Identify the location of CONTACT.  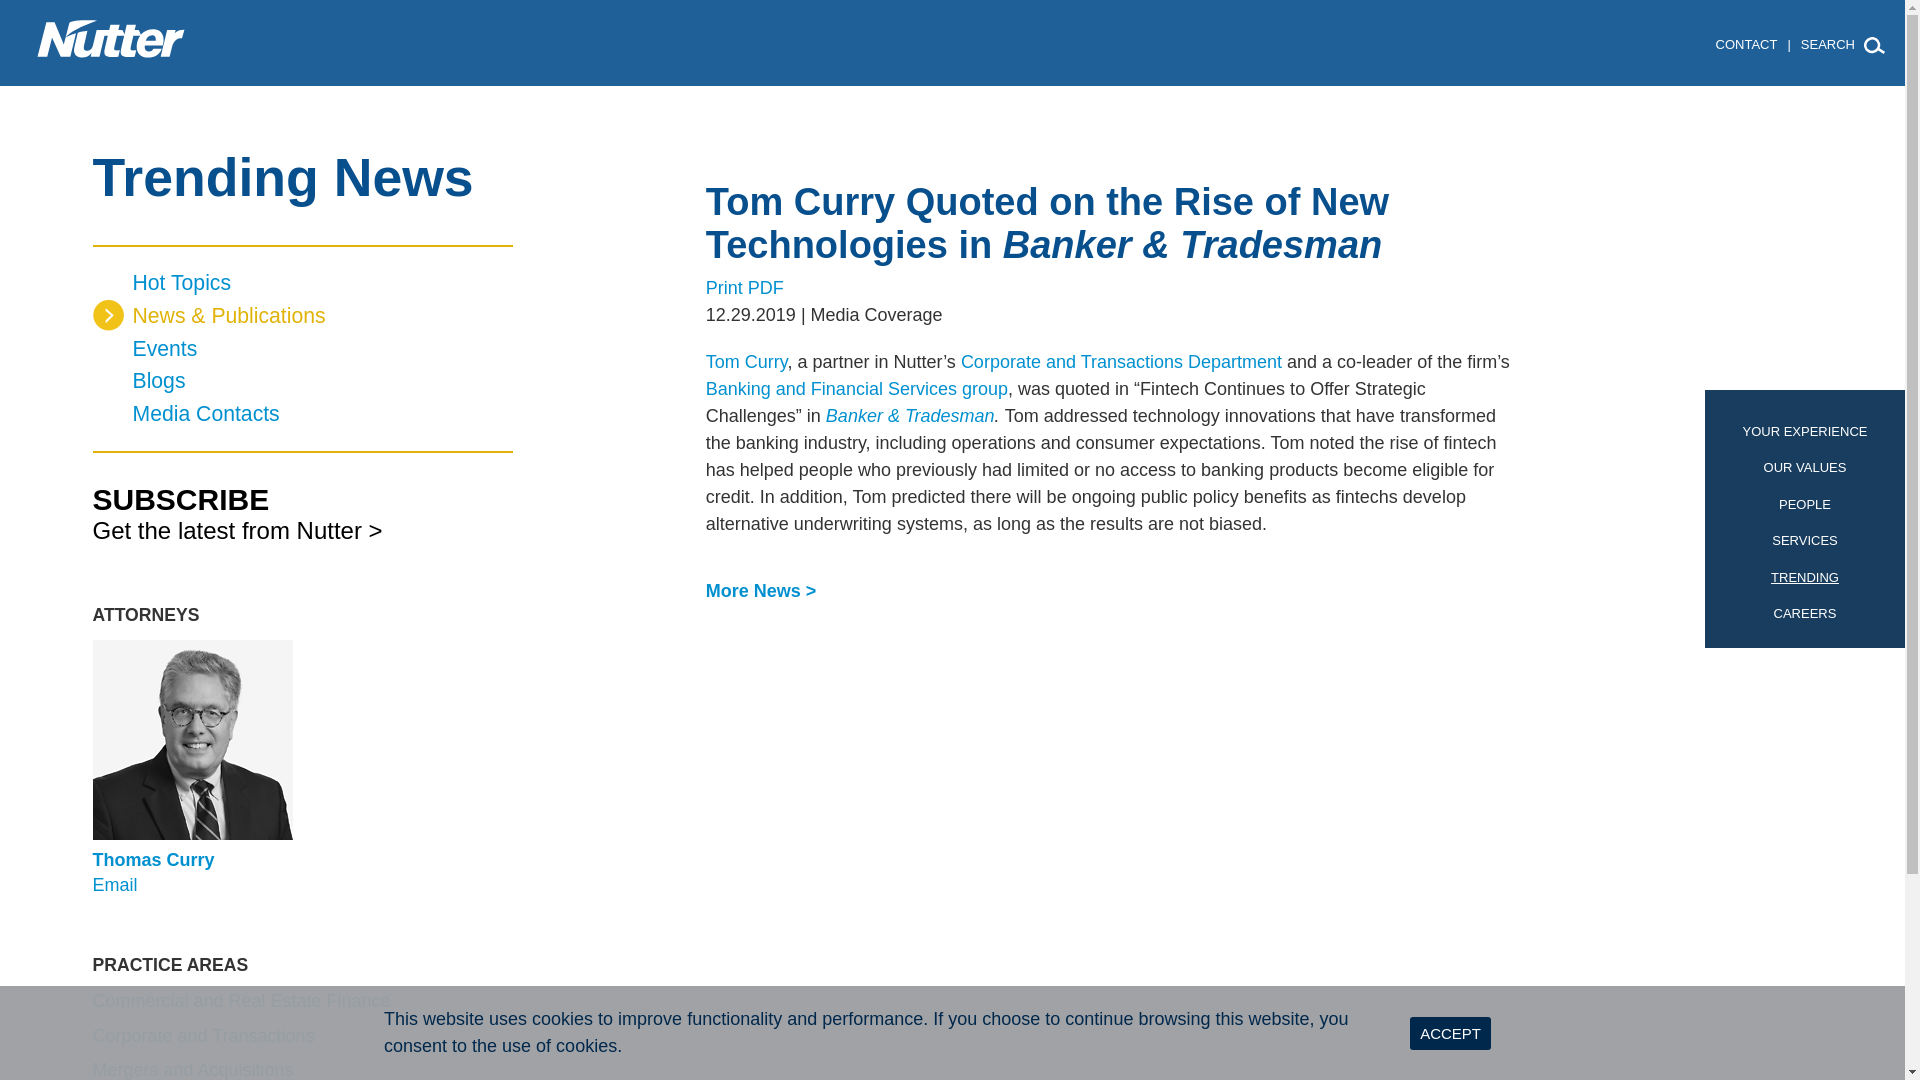
(1746, 44).